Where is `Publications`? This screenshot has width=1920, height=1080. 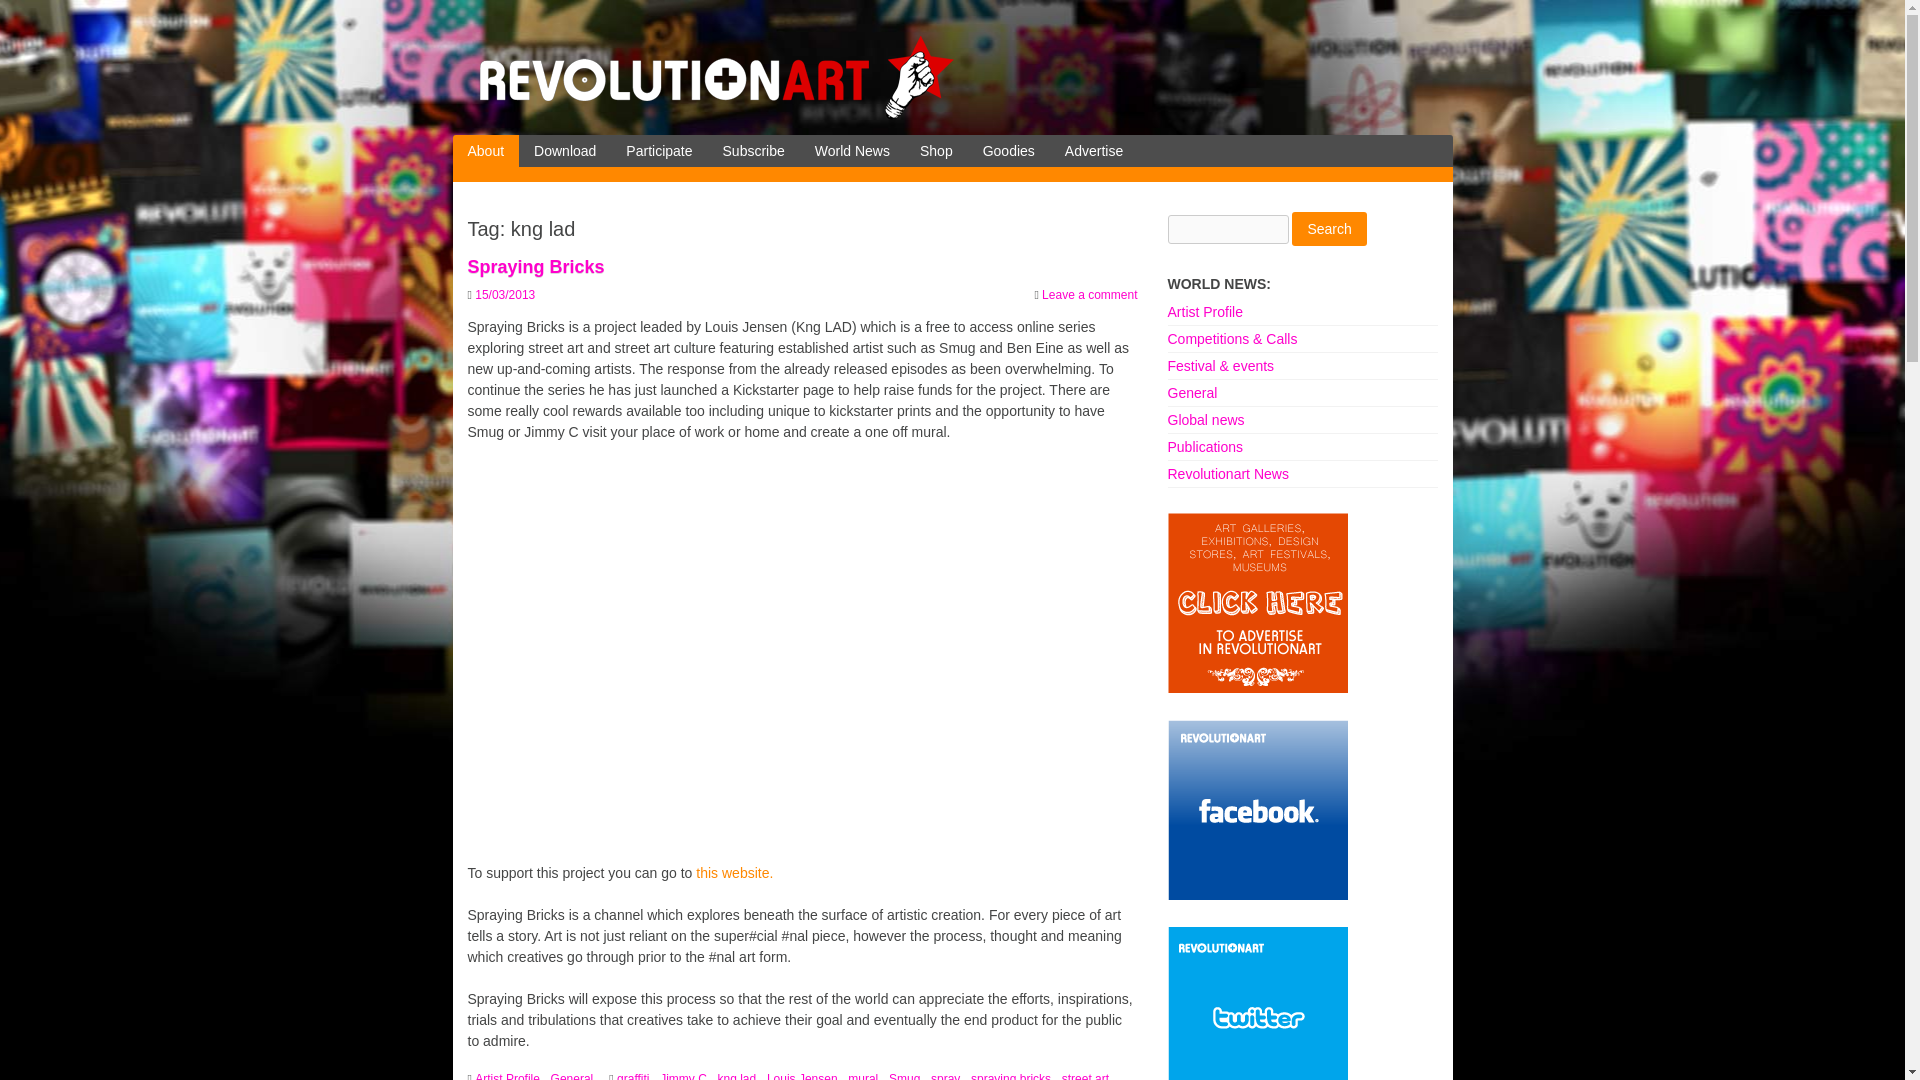 Publications is located at coordinates (1206, 446).